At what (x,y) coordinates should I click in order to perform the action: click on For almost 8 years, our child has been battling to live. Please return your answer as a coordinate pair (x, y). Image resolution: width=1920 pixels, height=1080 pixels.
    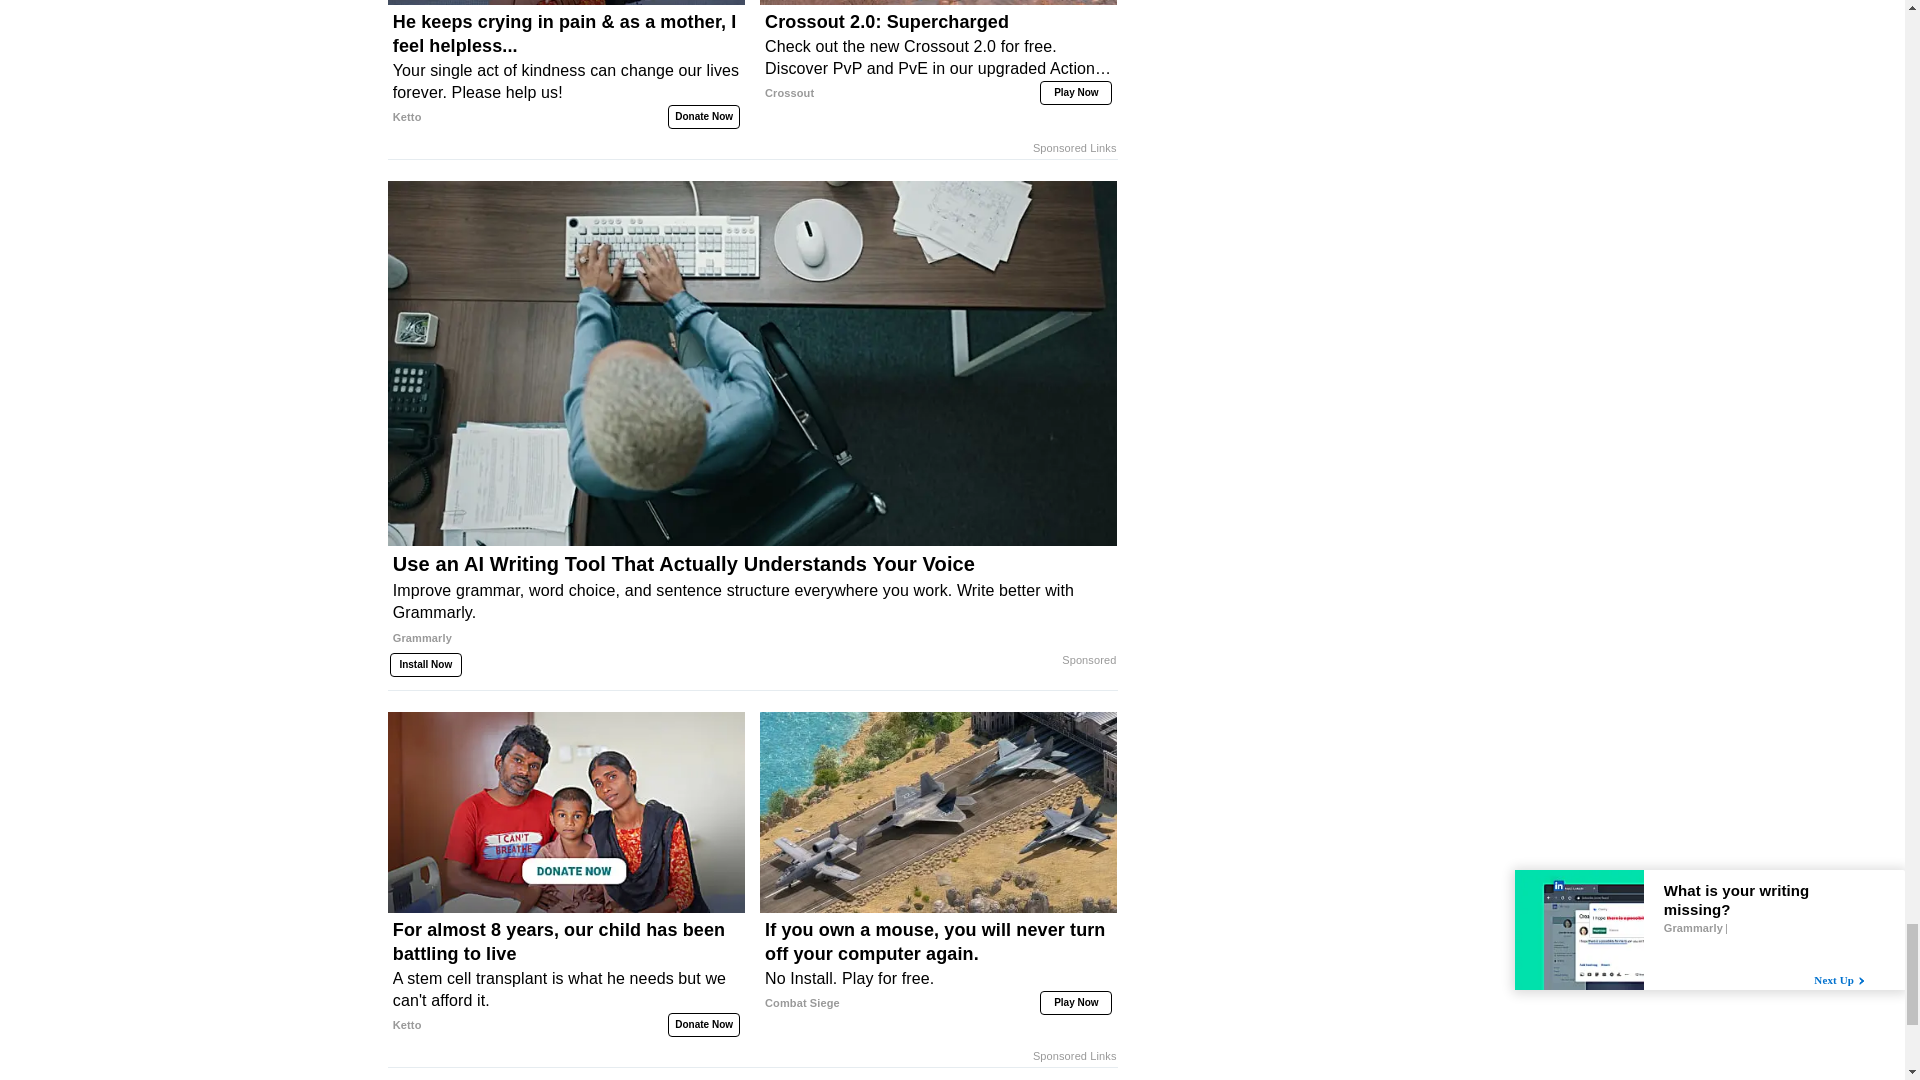
    Looking at the image, I should click on (566, 977).